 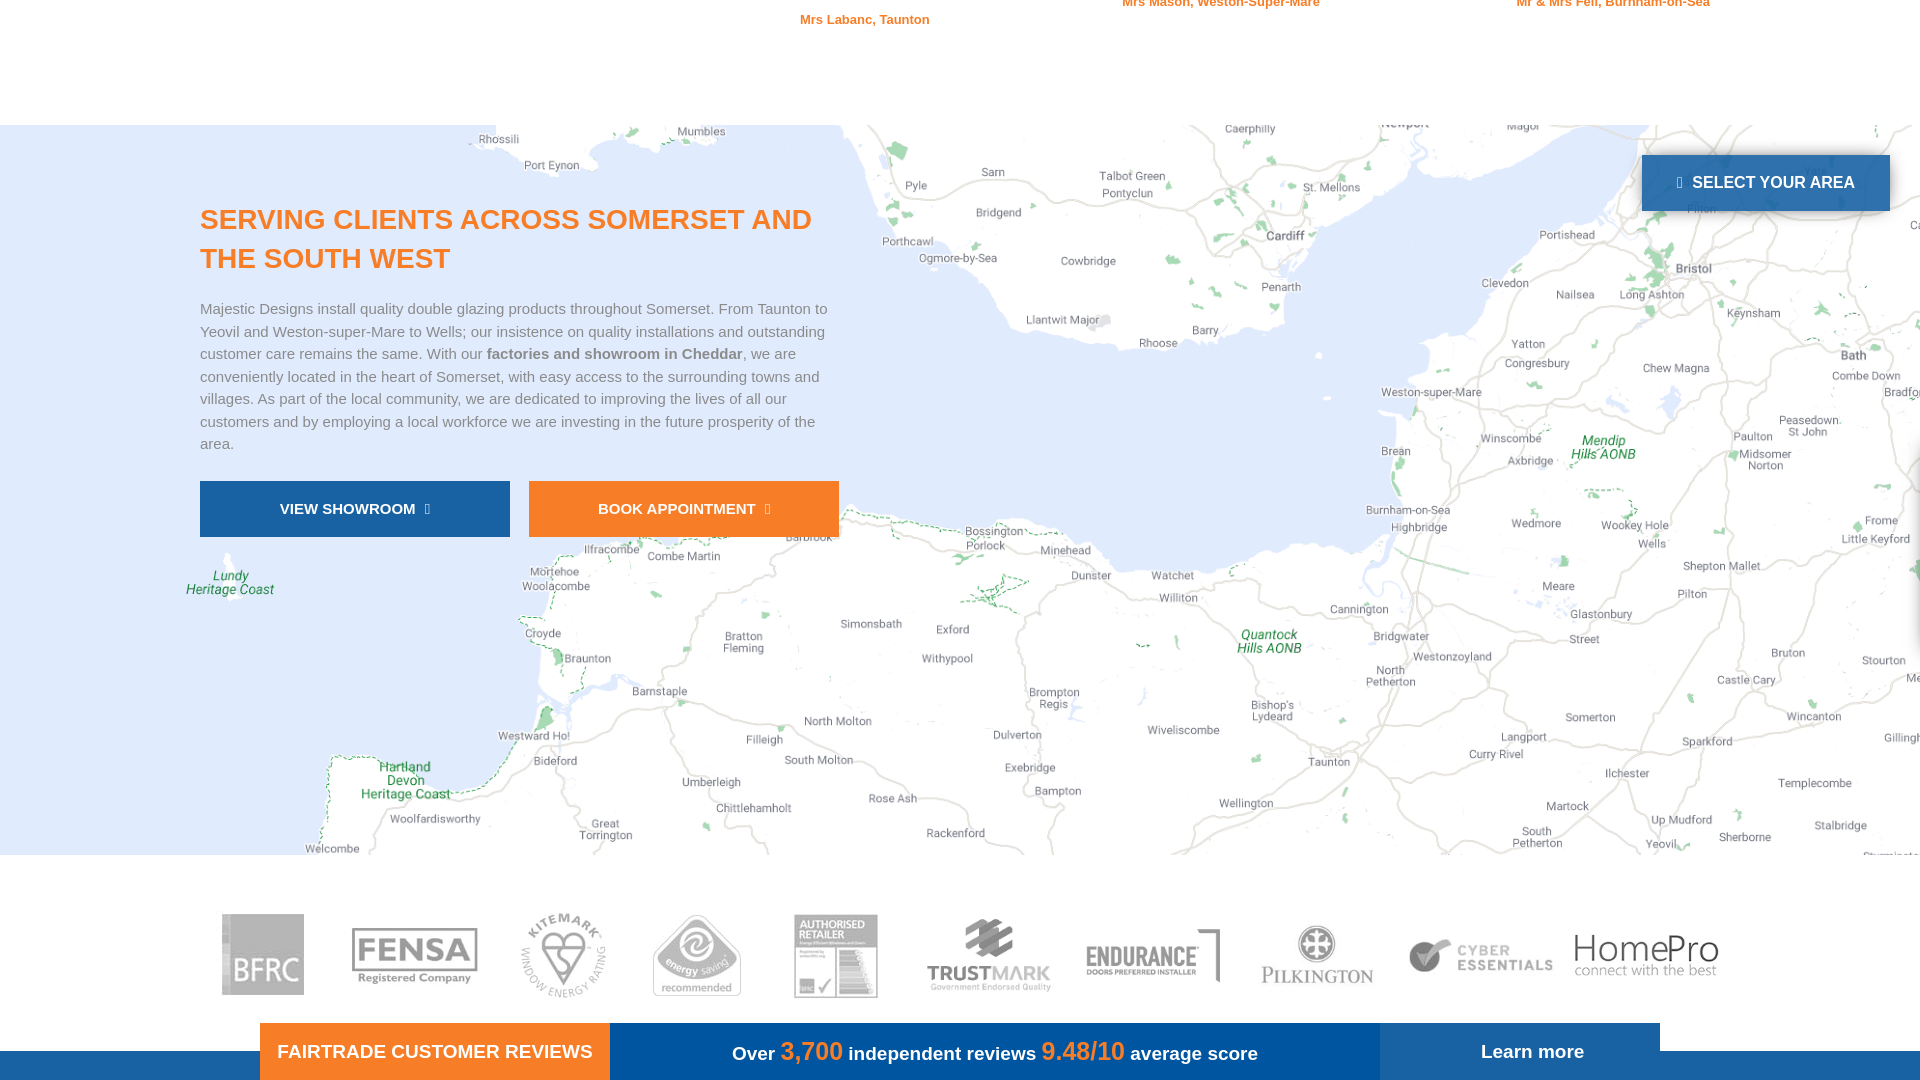 What do you see at coordinates (684, 508) in the screenshot?
I see `Book appointment` at bounding box center [684, 508].